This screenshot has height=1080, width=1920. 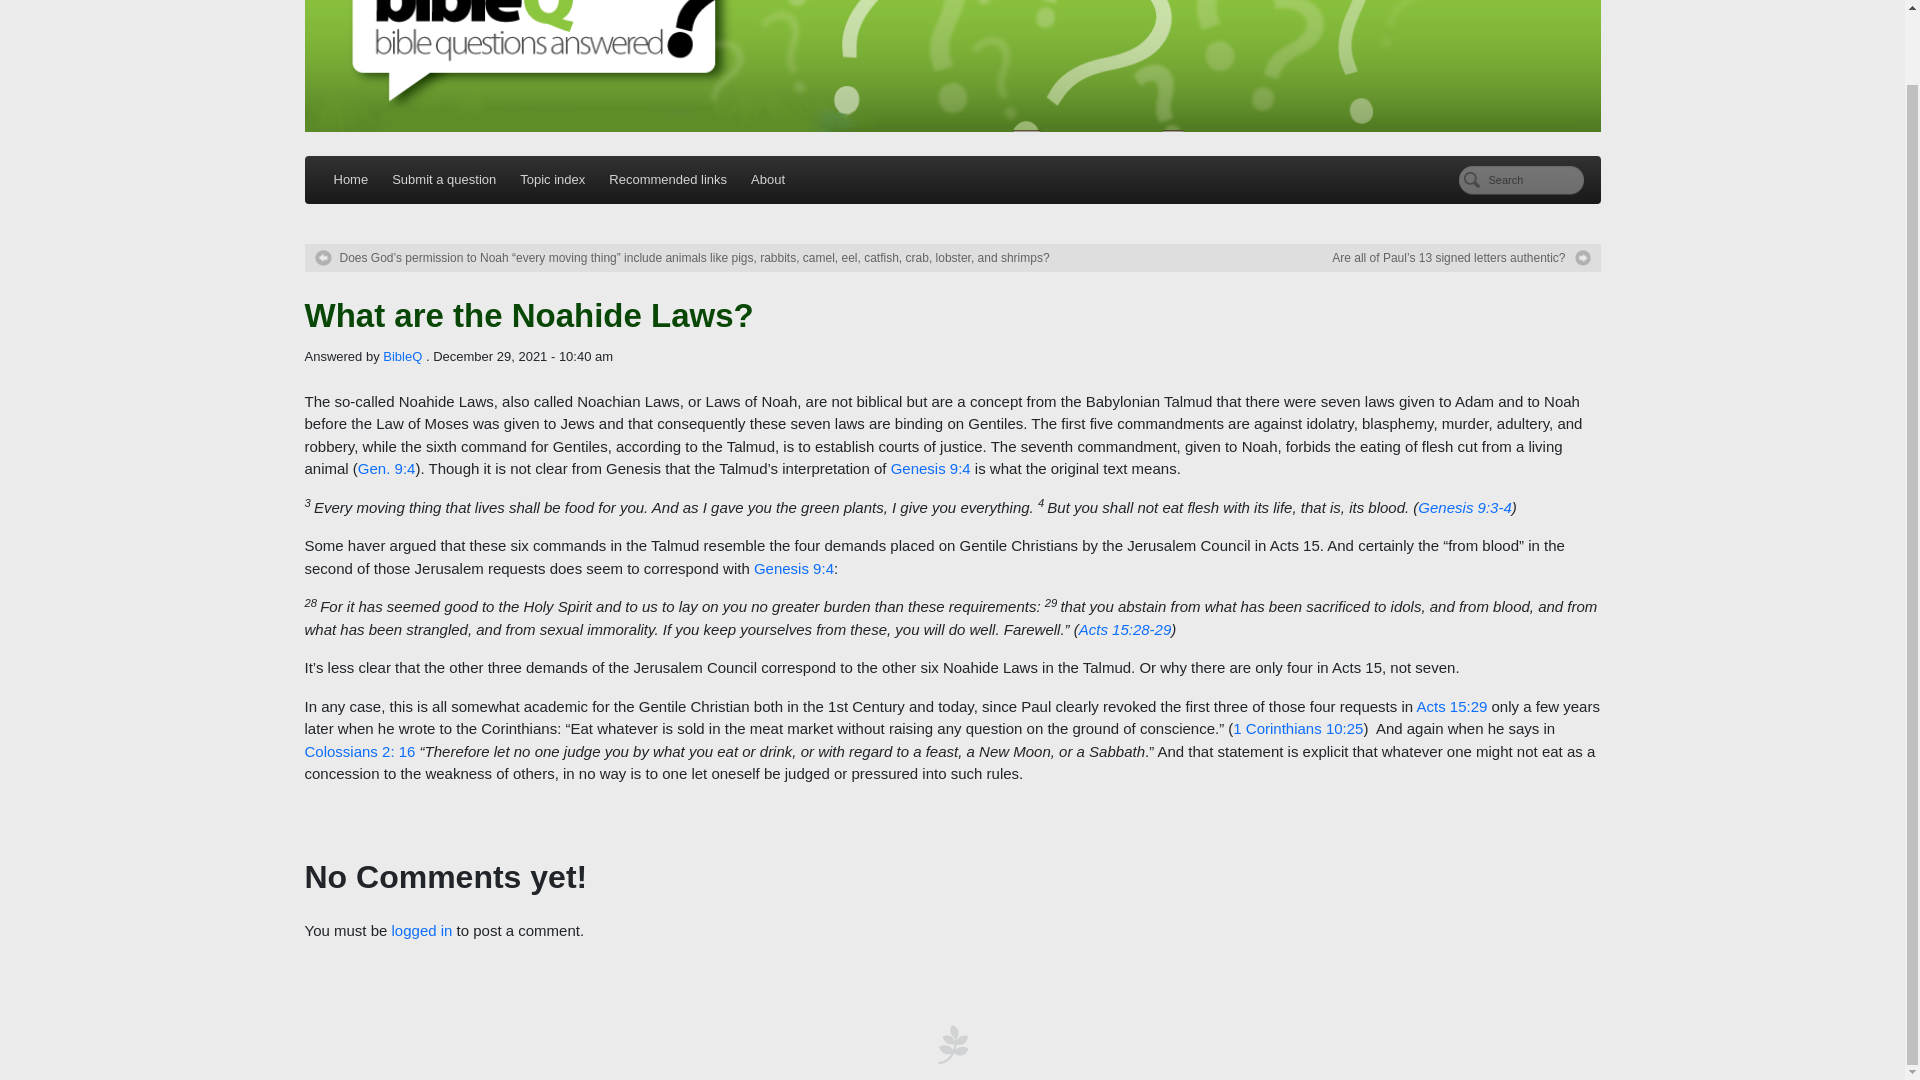 I want to click on Bible Q, so click(x=951, y=66).